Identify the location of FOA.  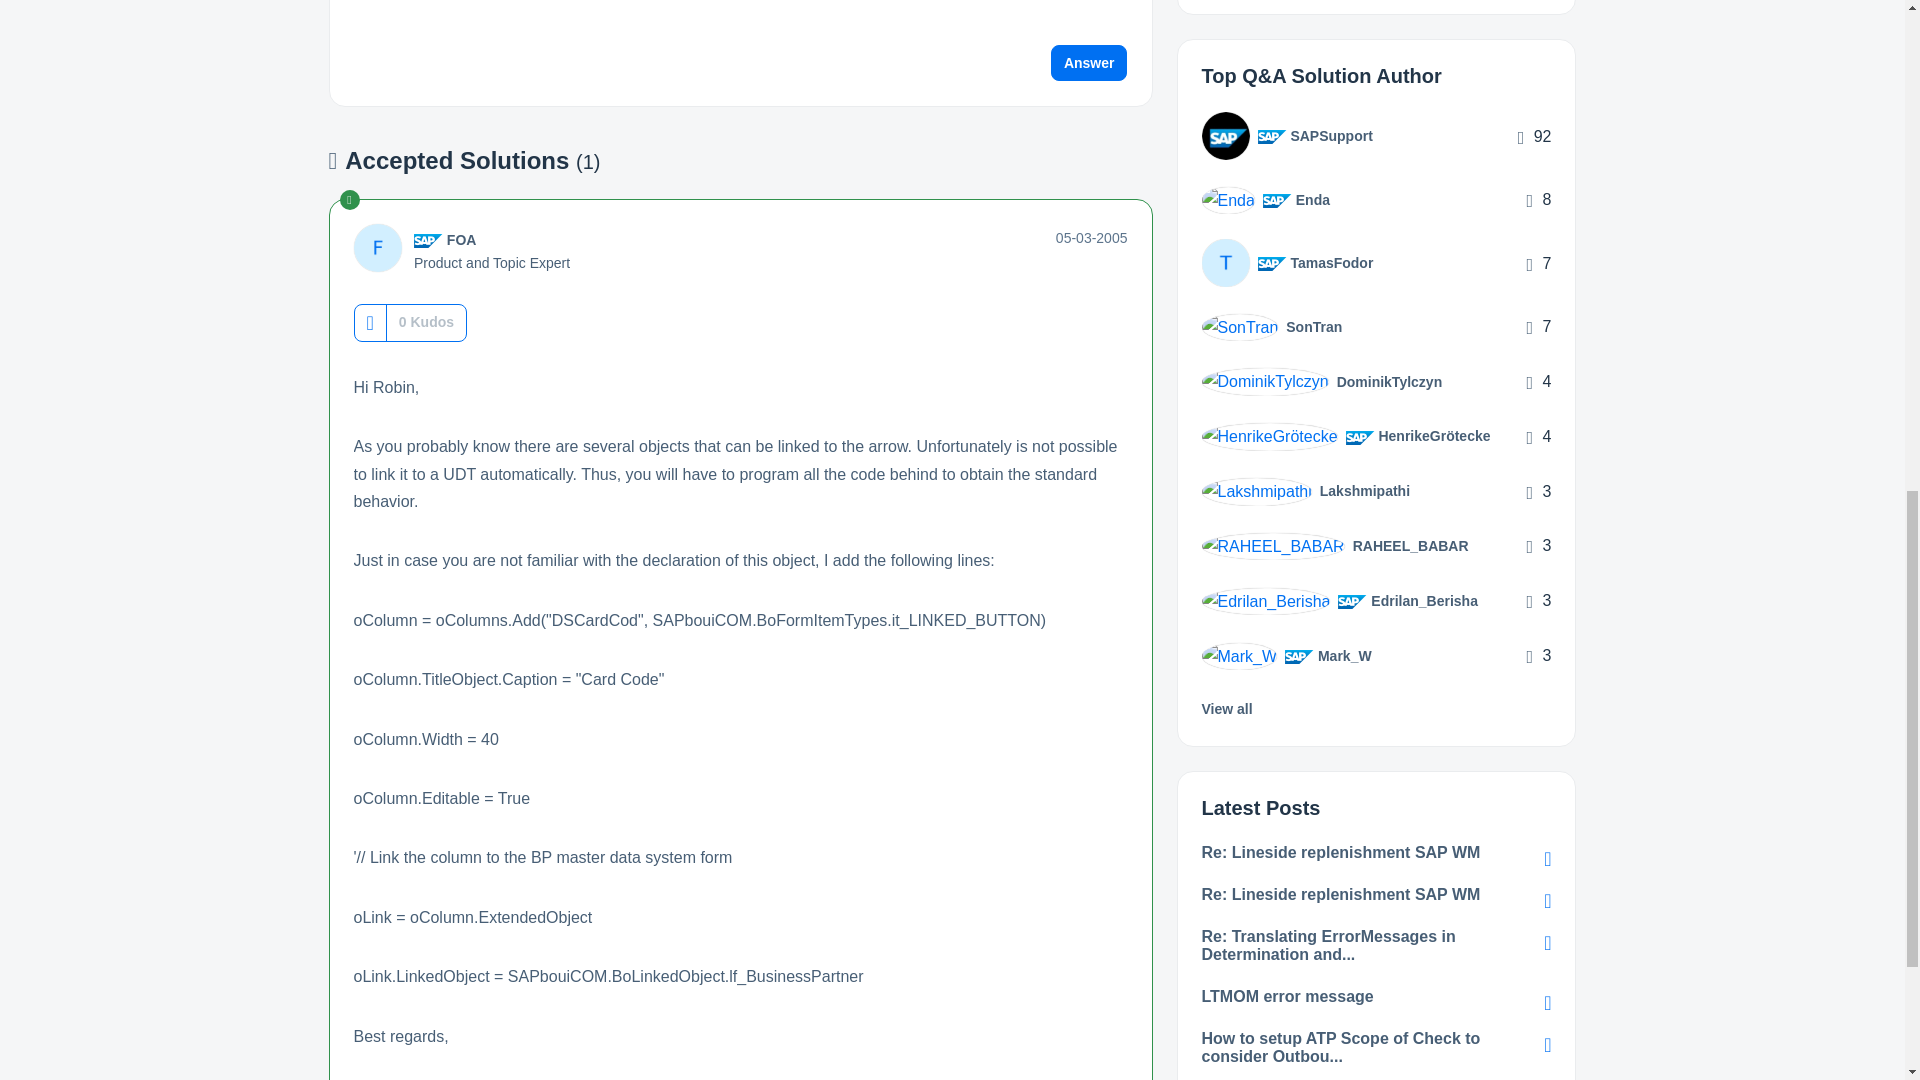
(462, 240).